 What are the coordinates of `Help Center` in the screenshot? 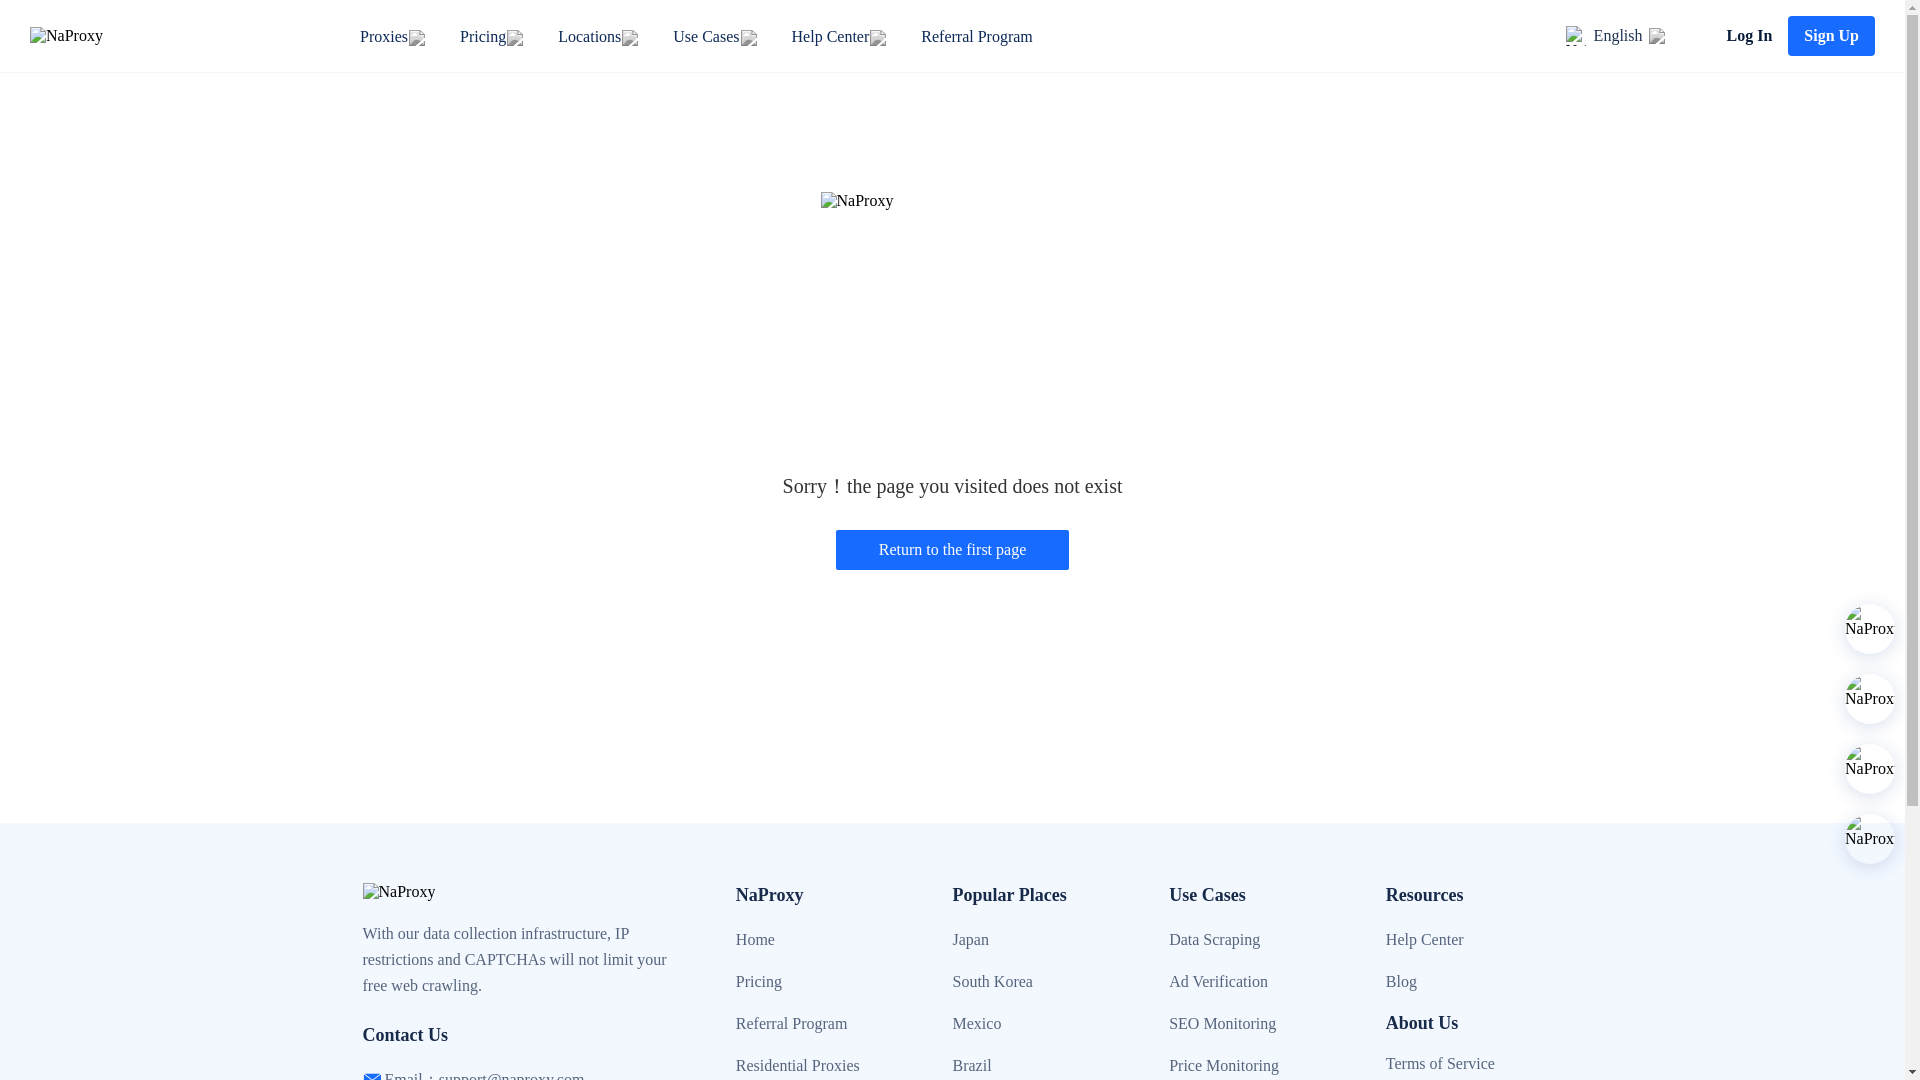 It's located at (830, 36).